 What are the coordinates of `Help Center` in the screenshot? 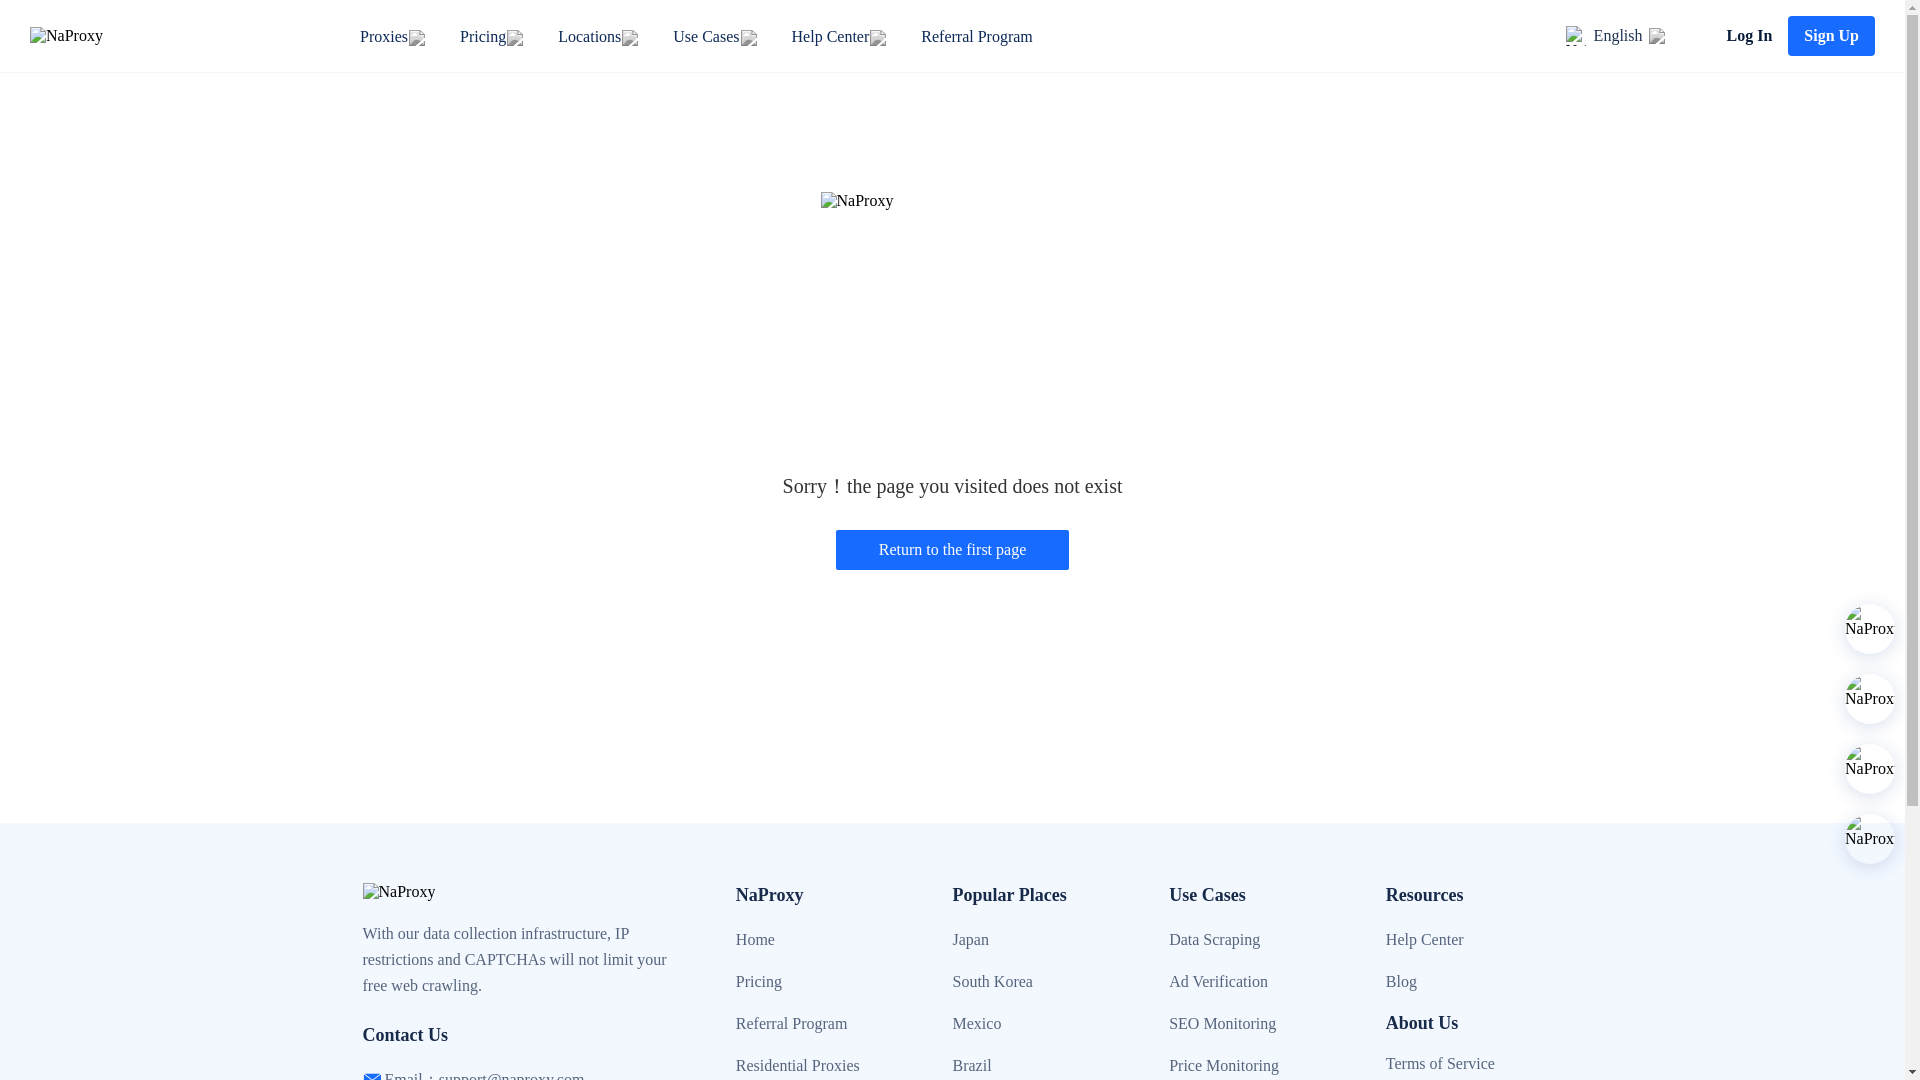 It's located at (830, 36).